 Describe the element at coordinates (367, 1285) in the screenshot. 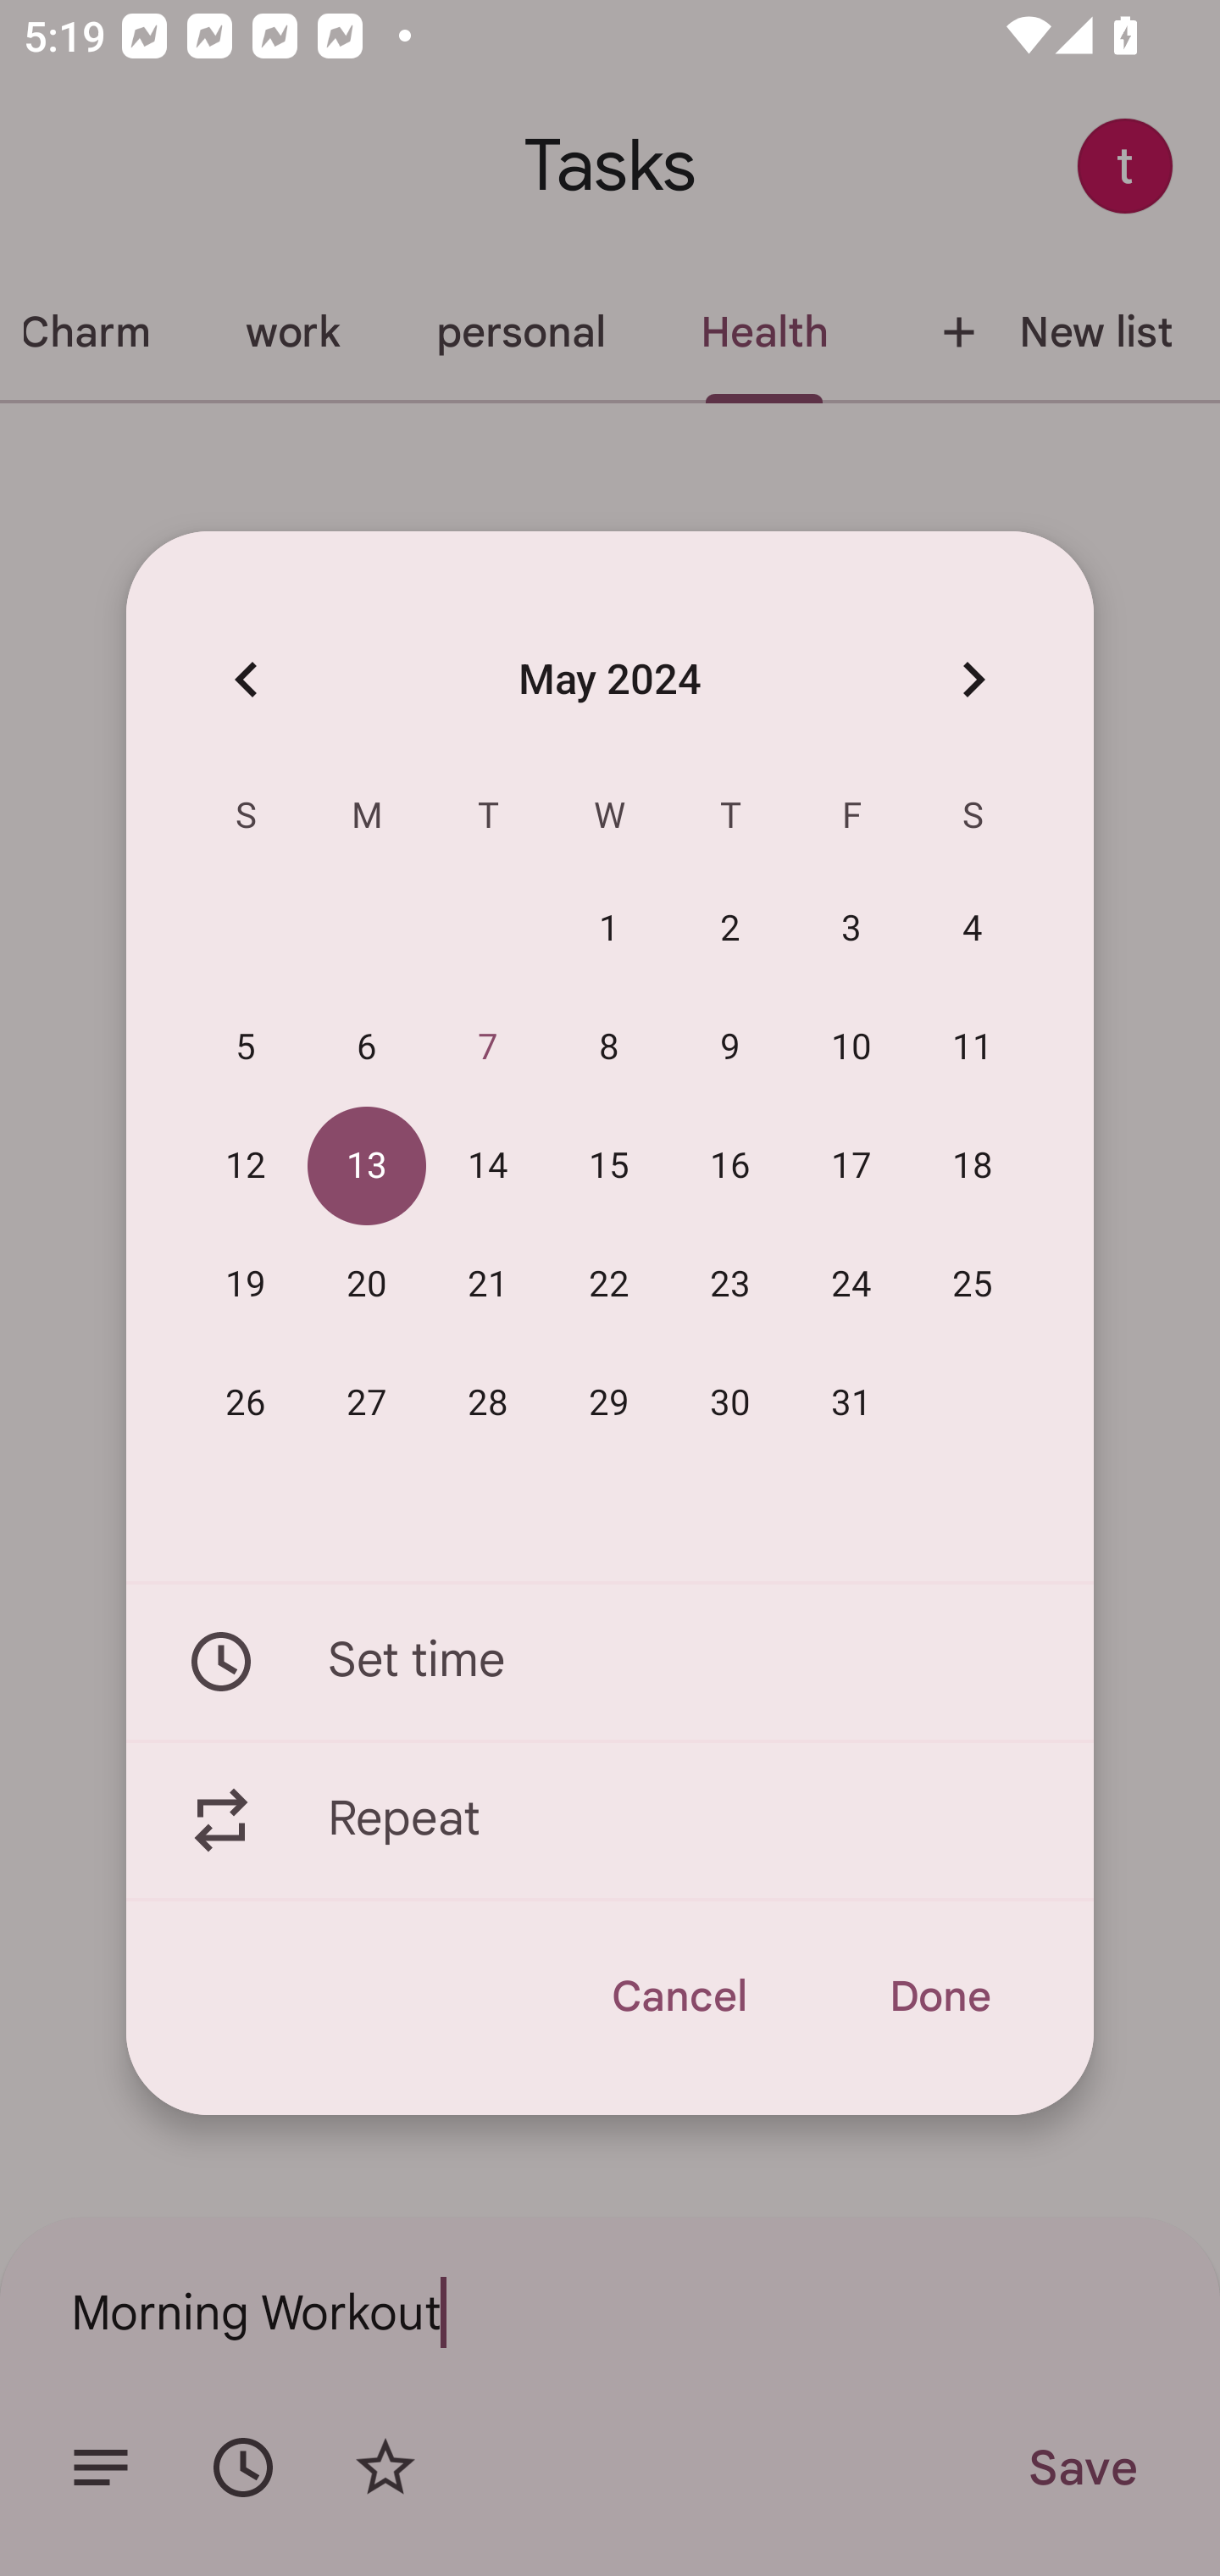

I see `20 20 May 2024` at that location.